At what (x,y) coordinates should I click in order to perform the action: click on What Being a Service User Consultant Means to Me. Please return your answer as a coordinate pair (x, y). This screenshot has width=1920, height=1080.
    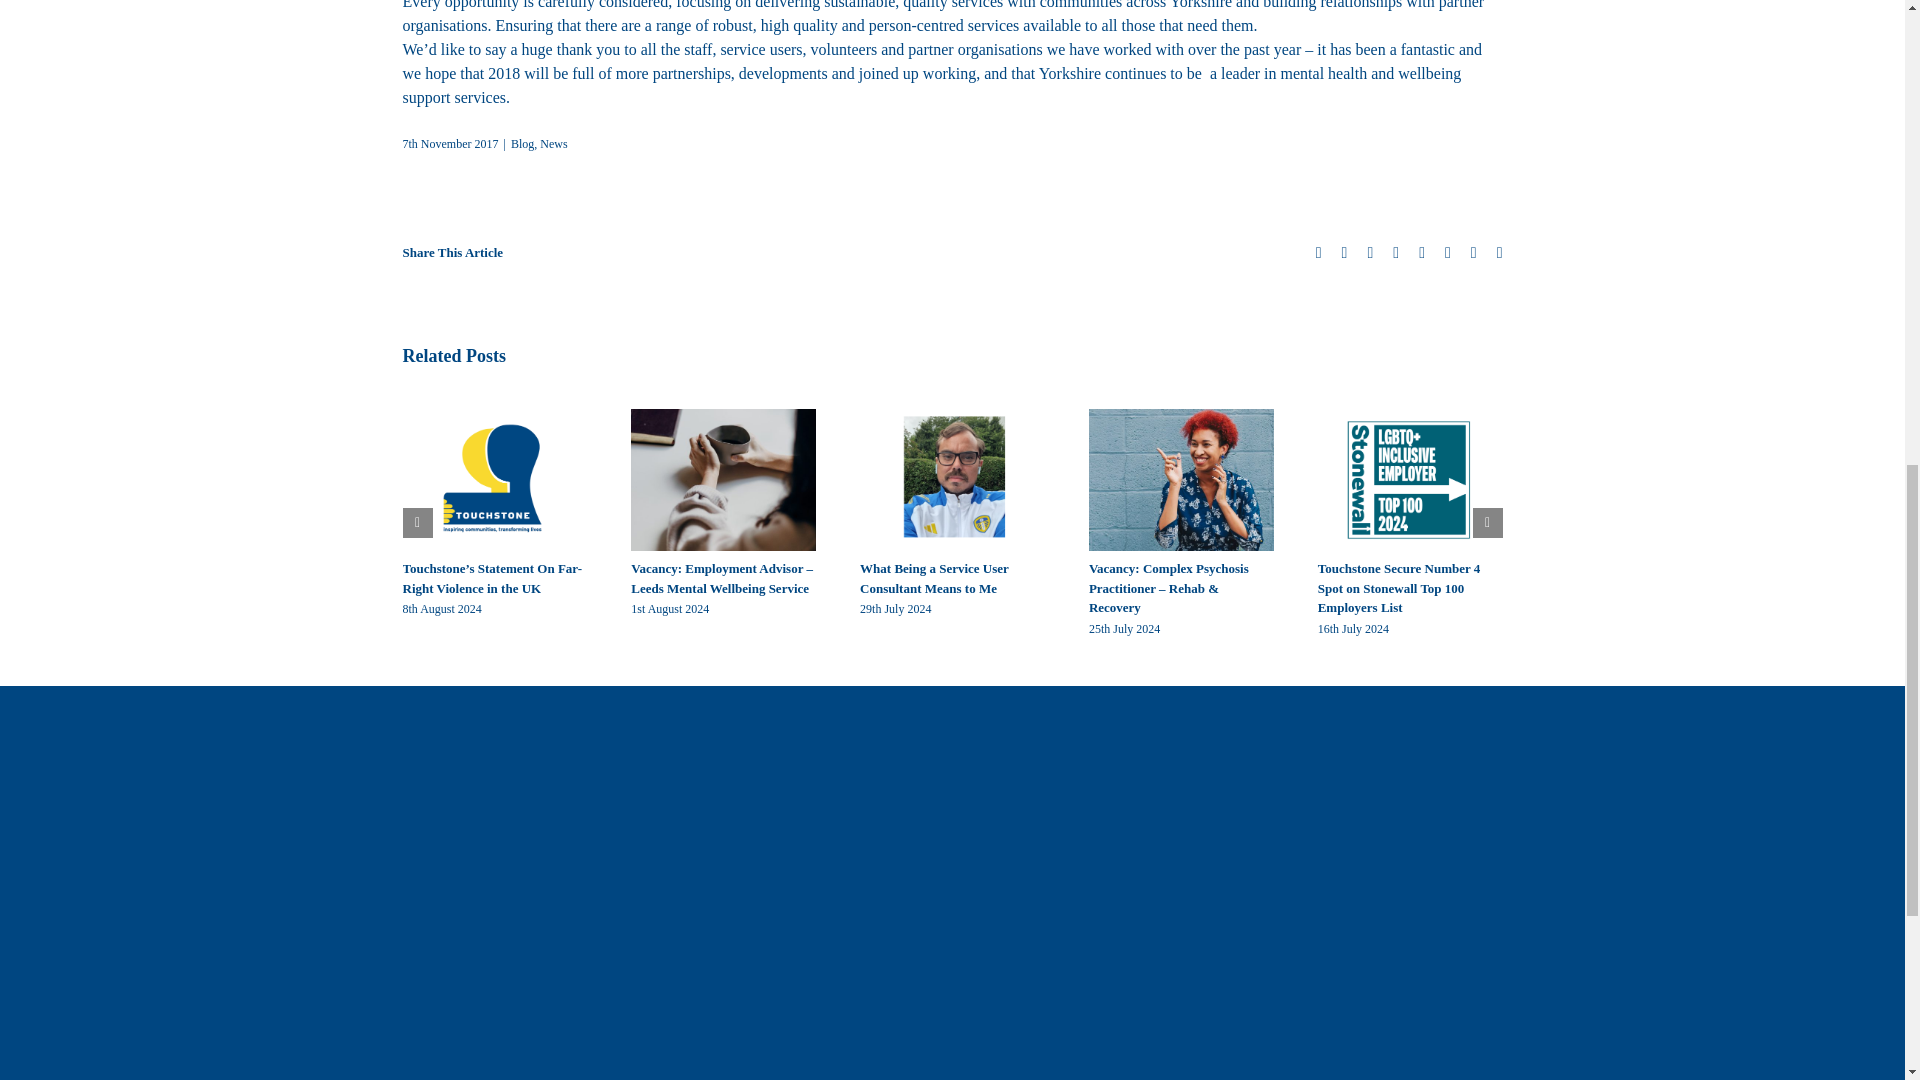
    Looking at the image, I should click on (934, 578).